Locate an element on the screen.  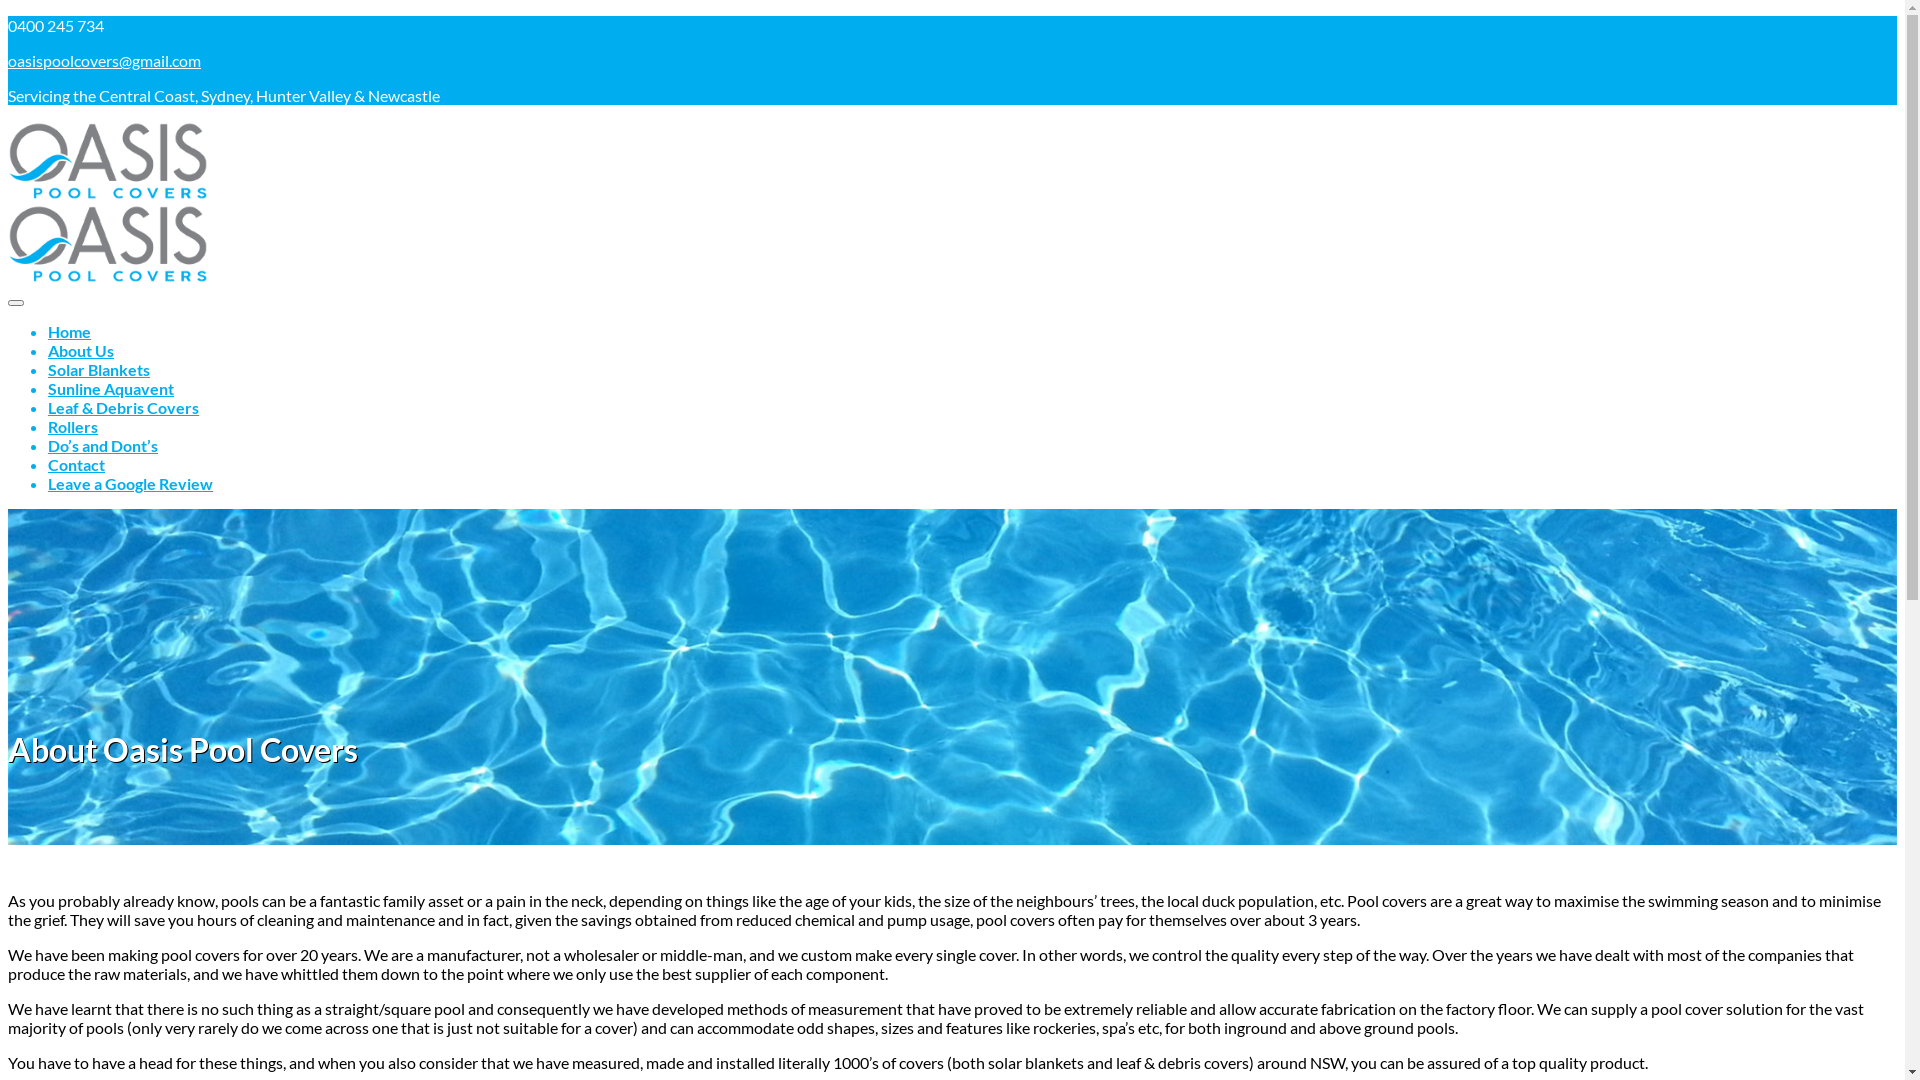
About Us is located at coordinates (81, 350).